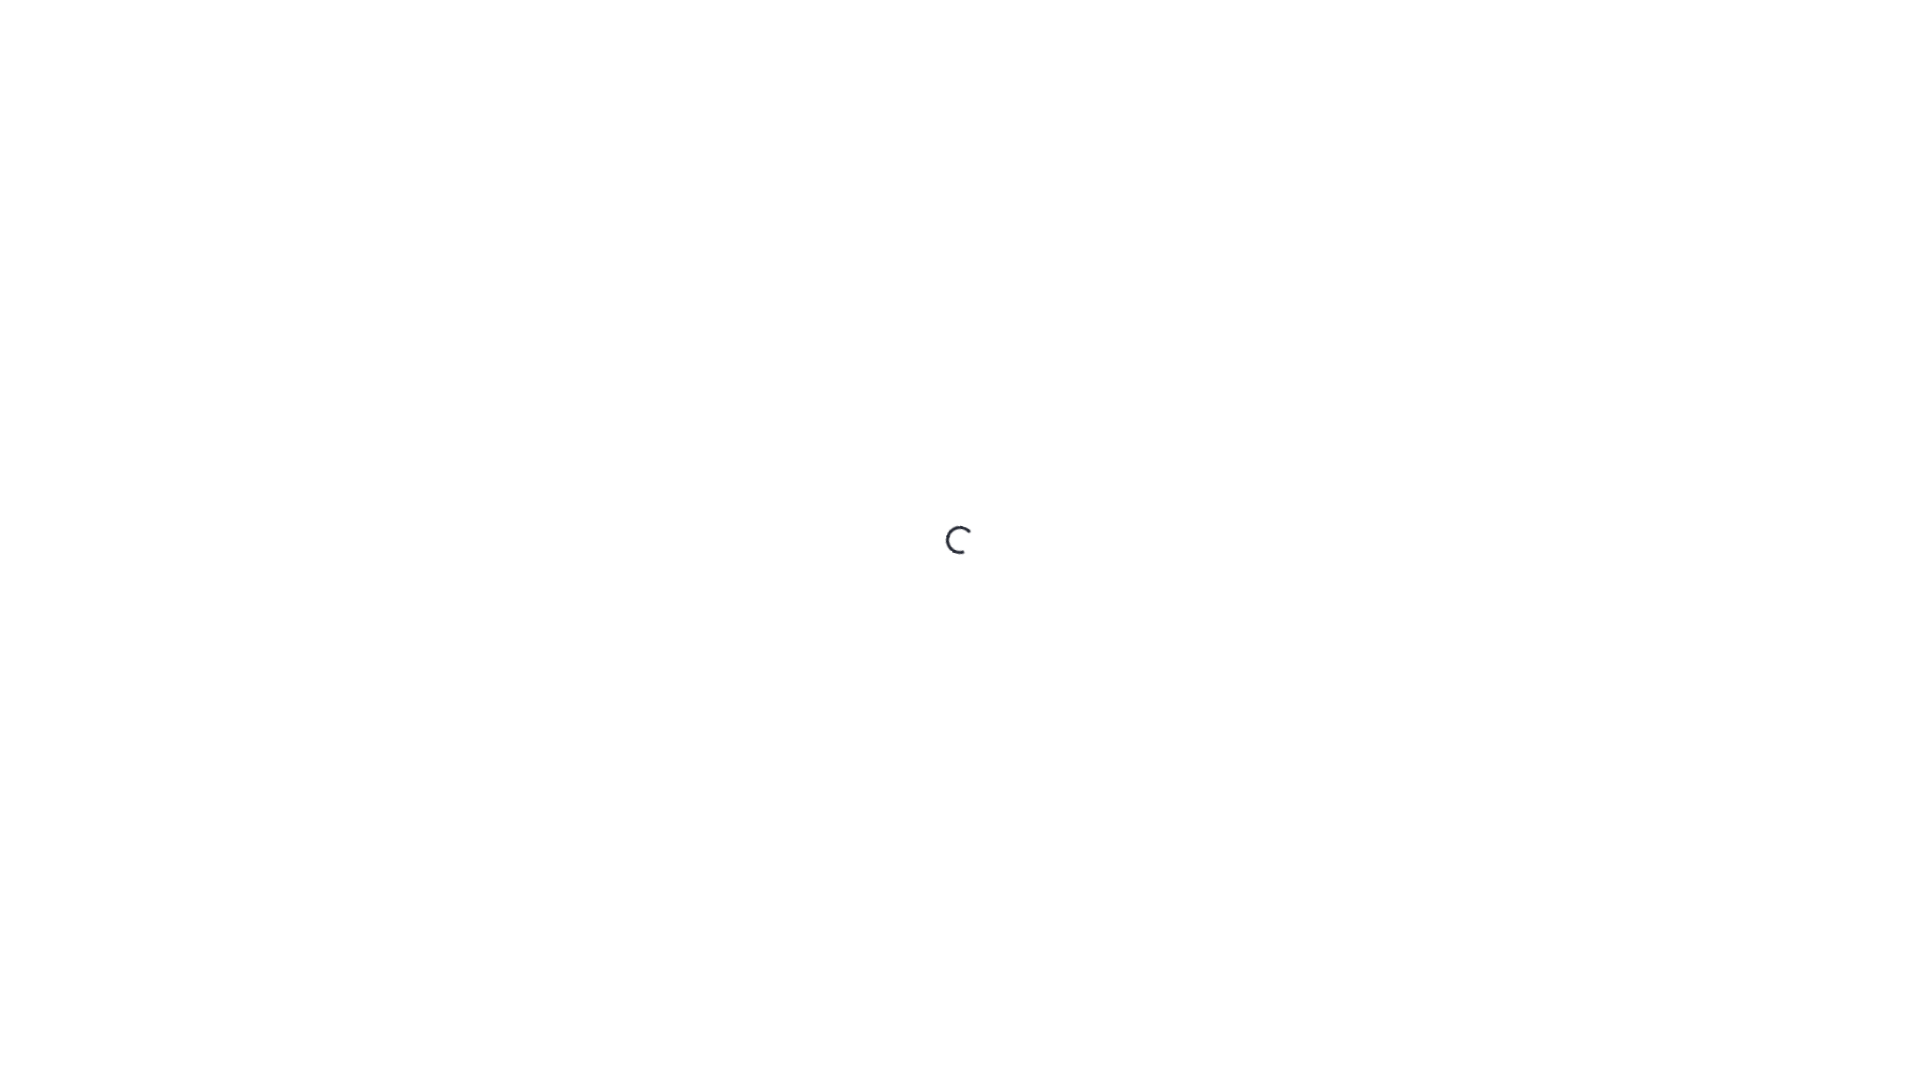  What do you see at coordinates (840, 437) in the screenshot?
I see `FWA TRACTORS` at bounding box center [840, 437].